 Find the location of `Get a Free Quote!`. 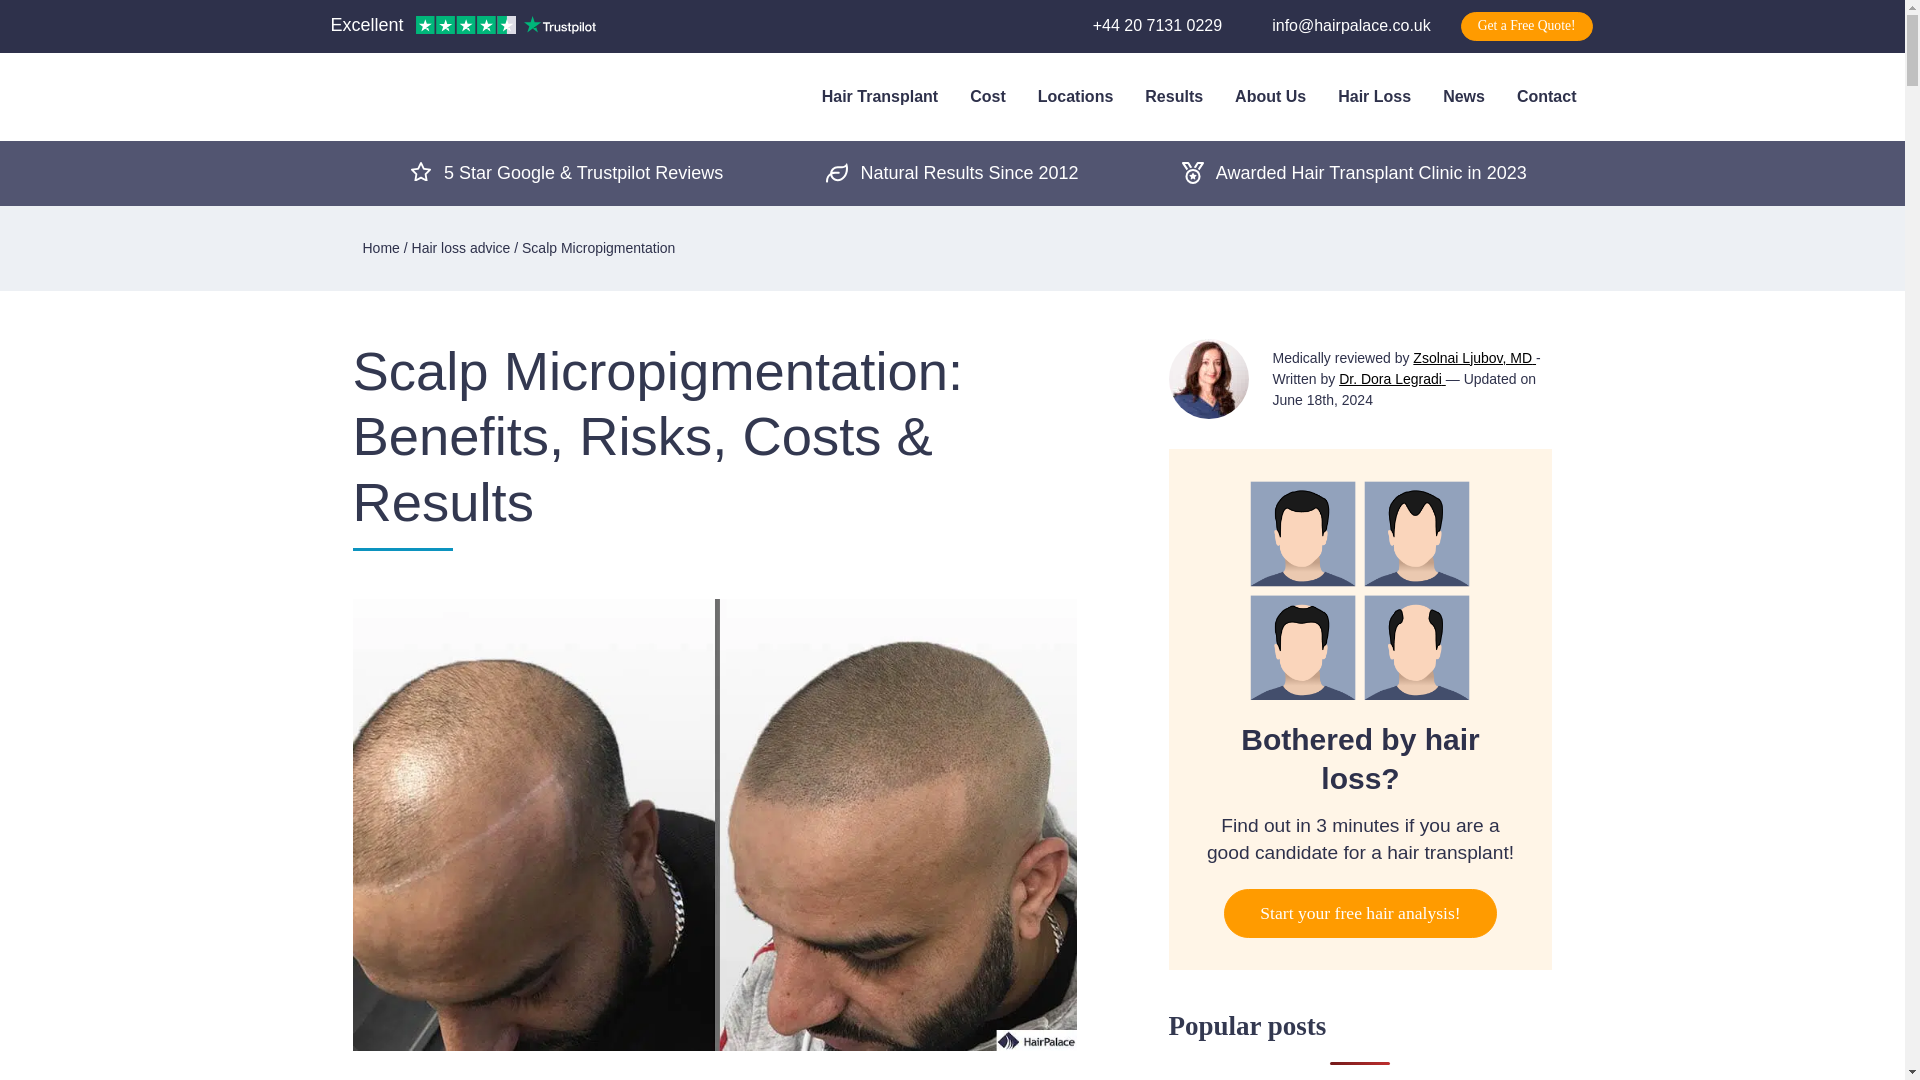

Get a Free Quote! is located at coordinates (1527, 26).